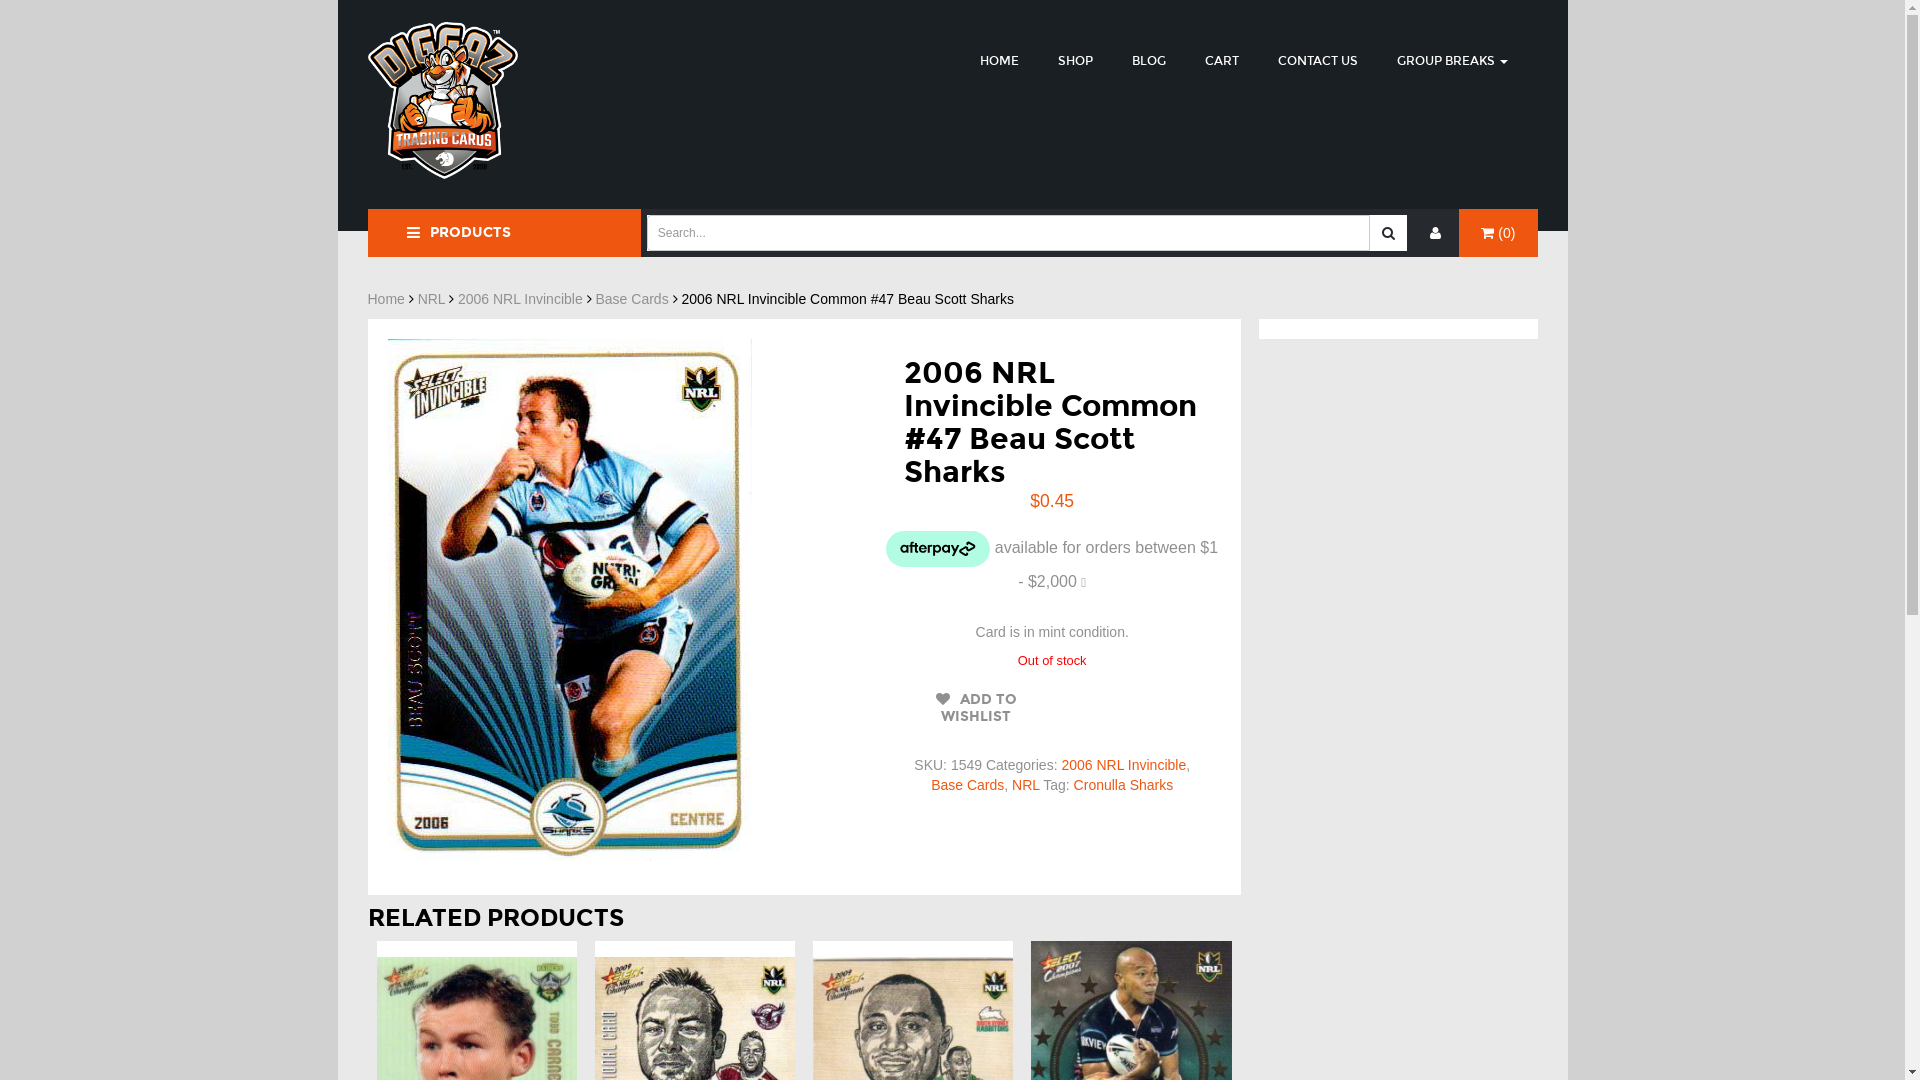 The image size is (1920, 1080). Describe the element at coordinates (520, 299) in the screenshot. I see `2006 NRL Invincible` at that location.